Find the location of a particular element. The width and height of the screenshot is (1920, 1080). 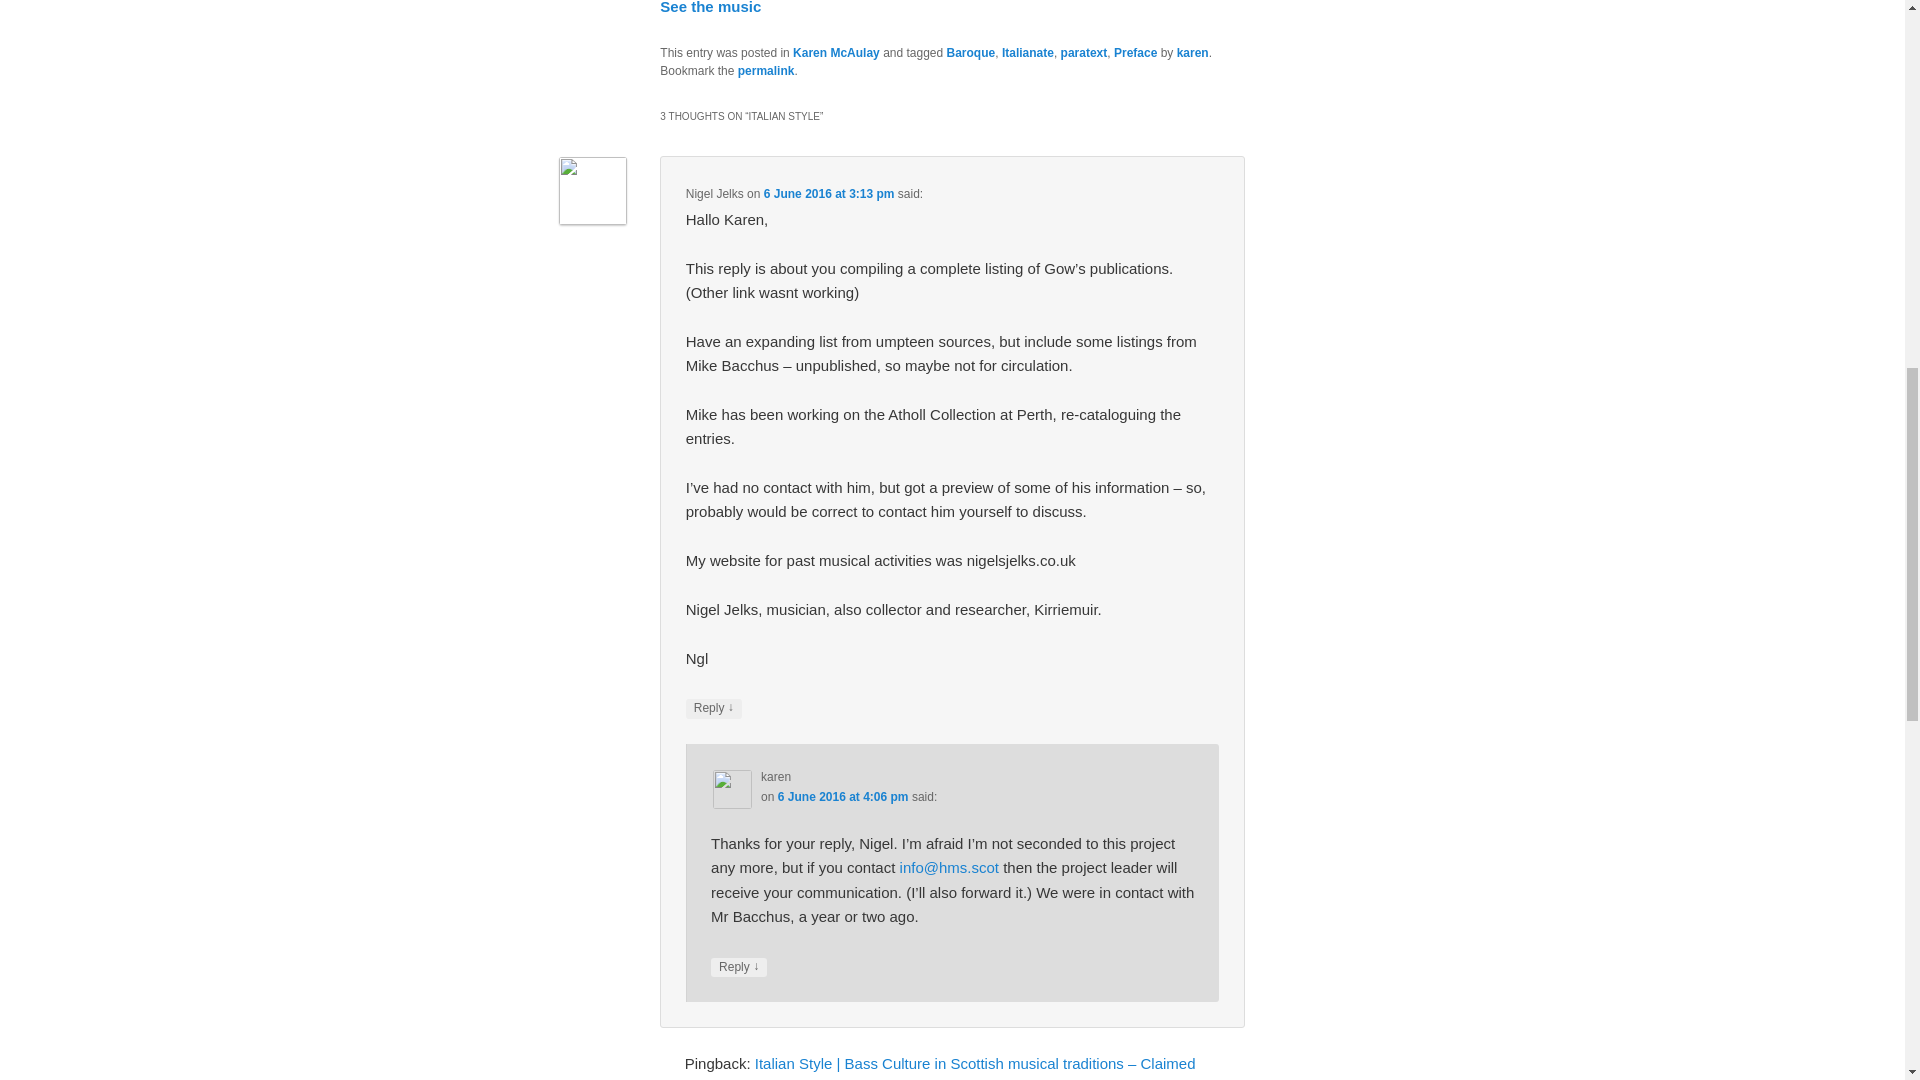

Permalink to Italian Style is located at coordinates (766, 70).